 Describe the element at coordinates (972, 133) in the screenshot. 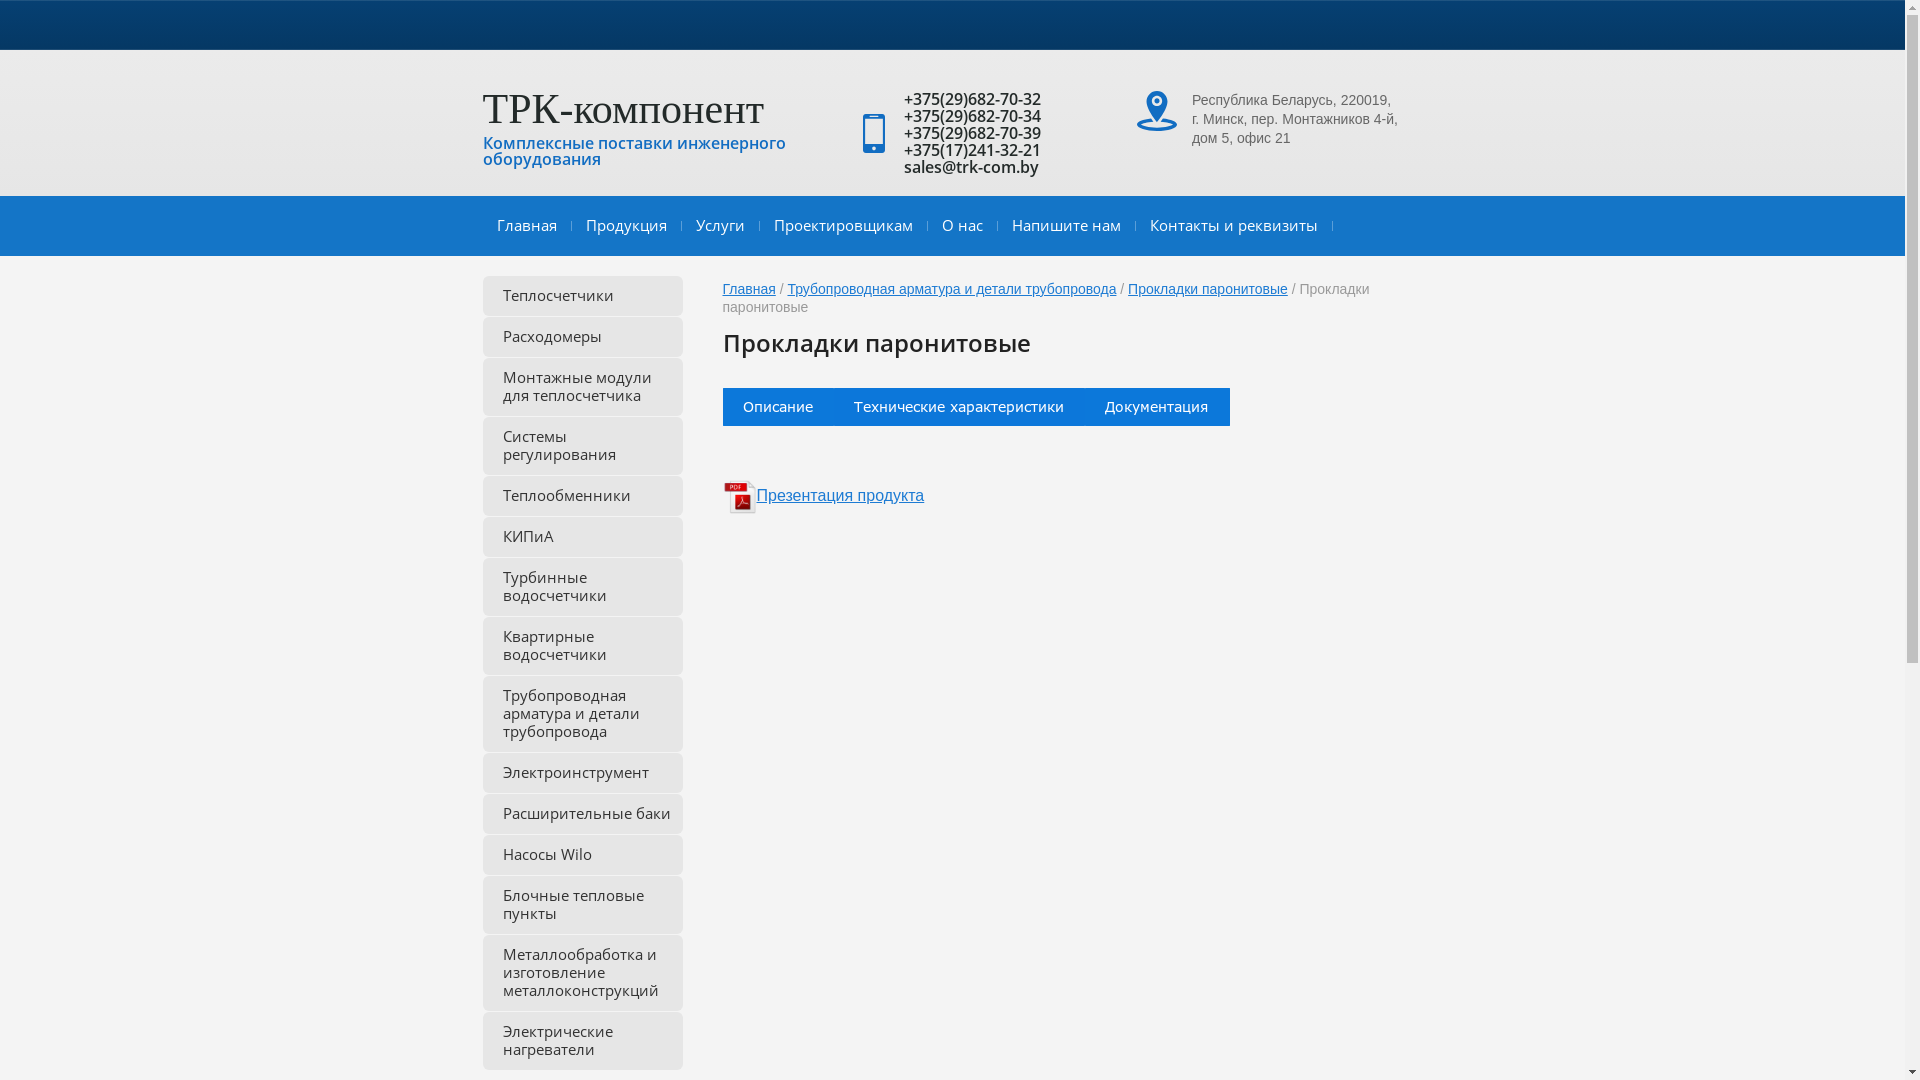

I see `+375(29)682-70-39` at that location.